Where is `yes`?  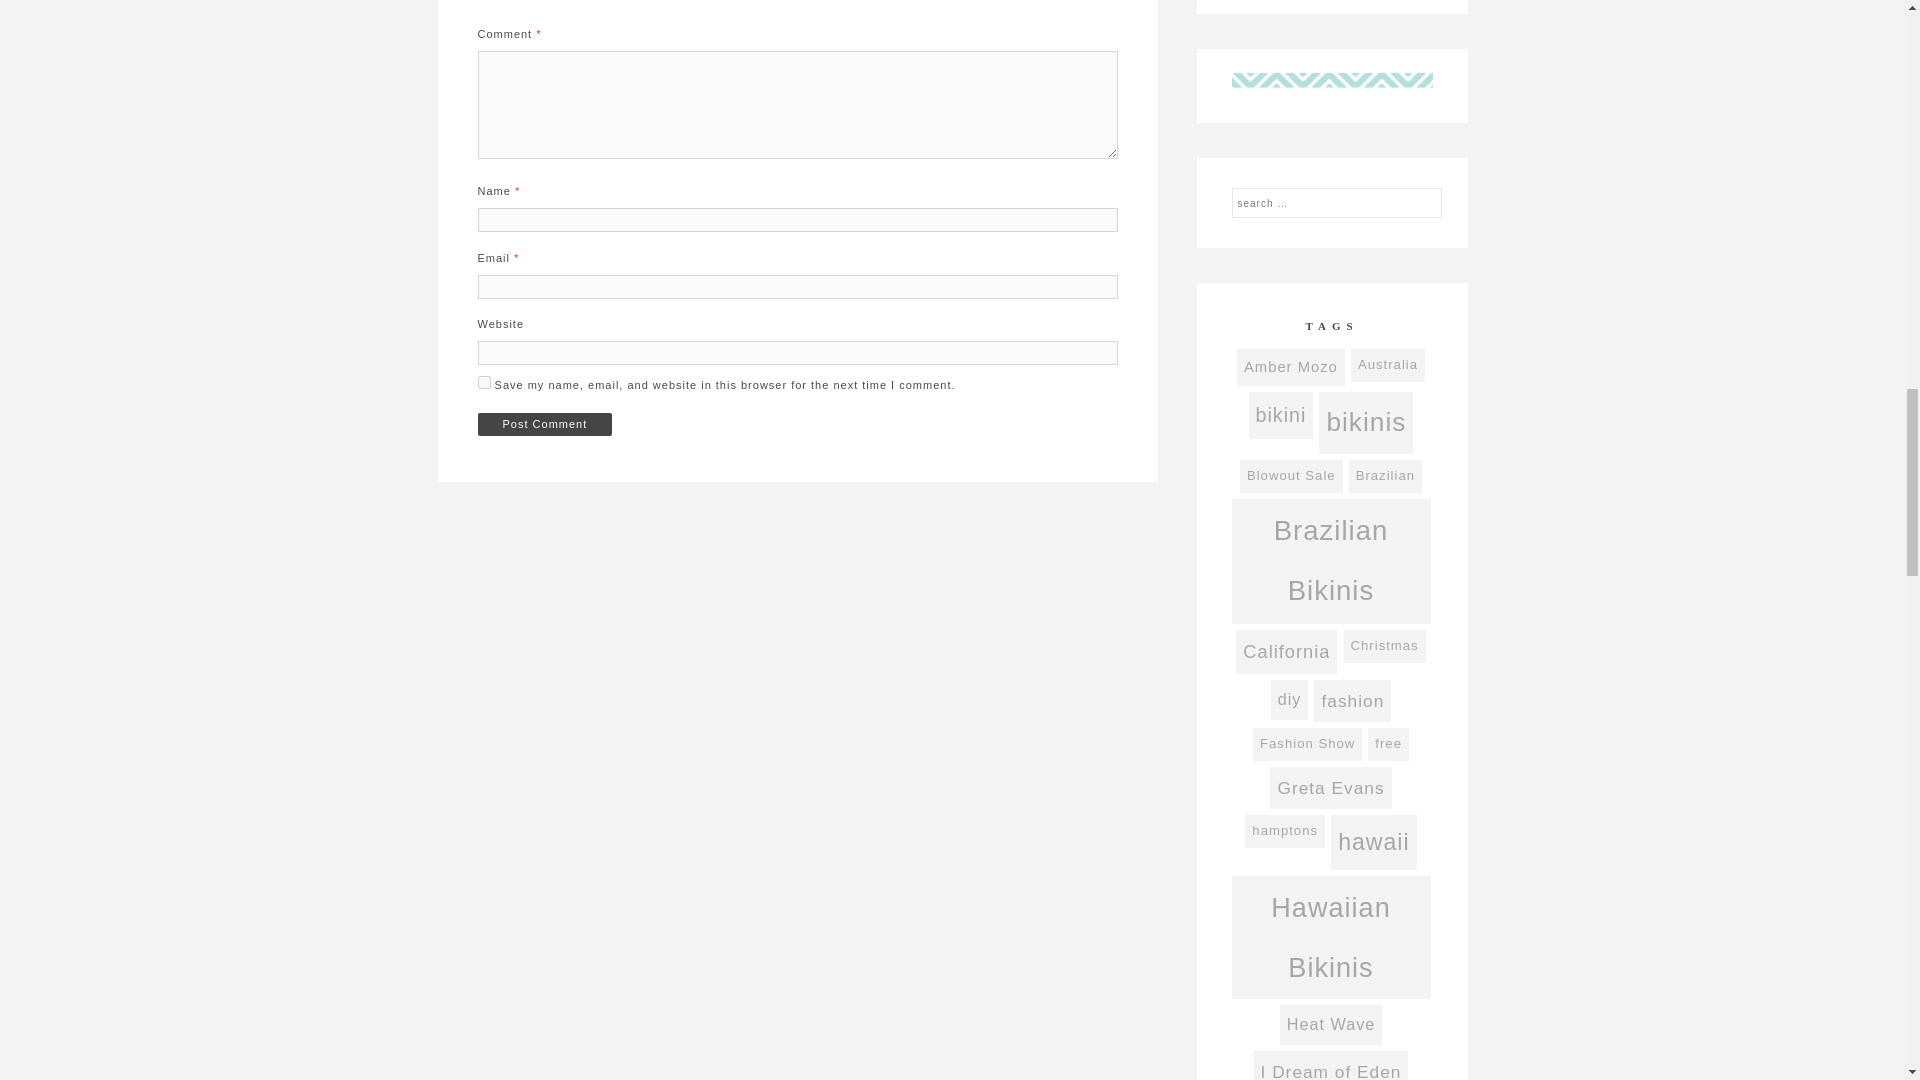 yes is located at coordinates (484, 382).